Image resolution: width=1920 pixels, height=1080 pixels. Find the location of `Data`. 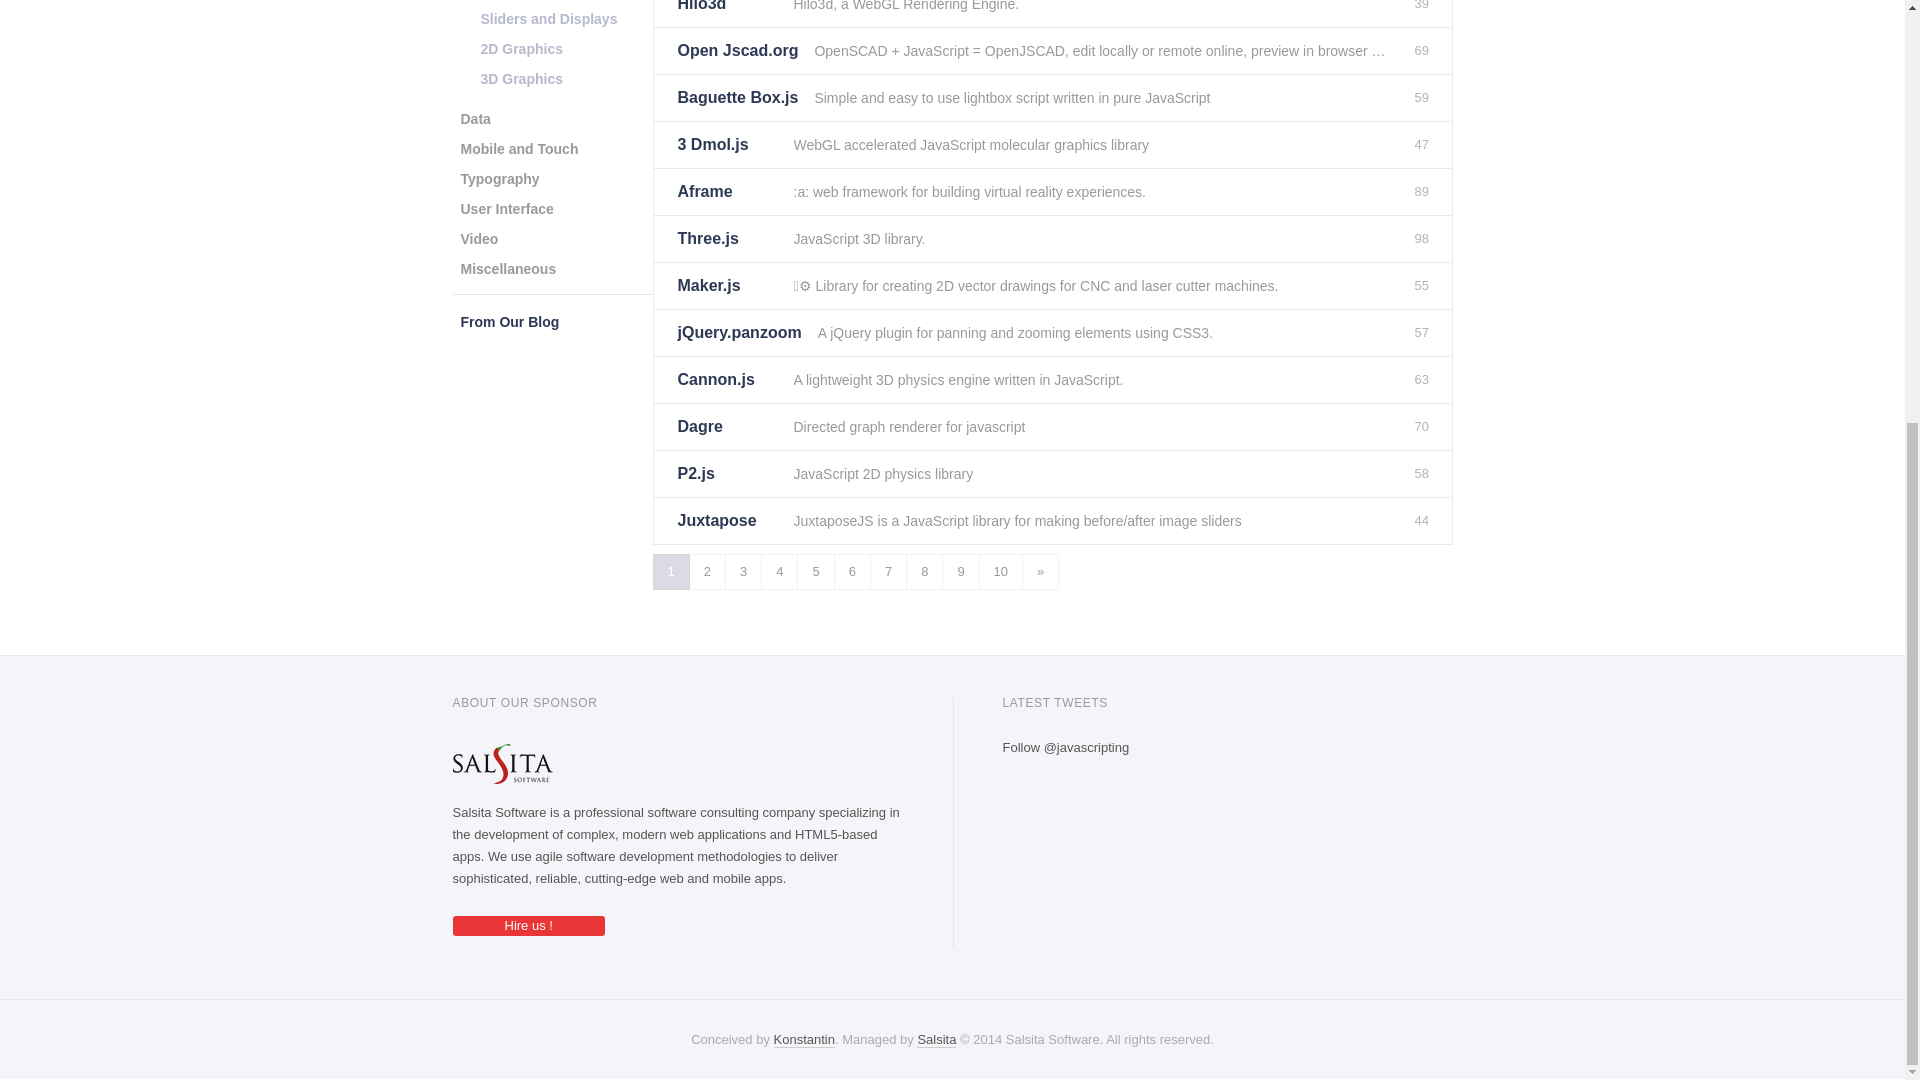

Data is located at coordinates (474, 118).